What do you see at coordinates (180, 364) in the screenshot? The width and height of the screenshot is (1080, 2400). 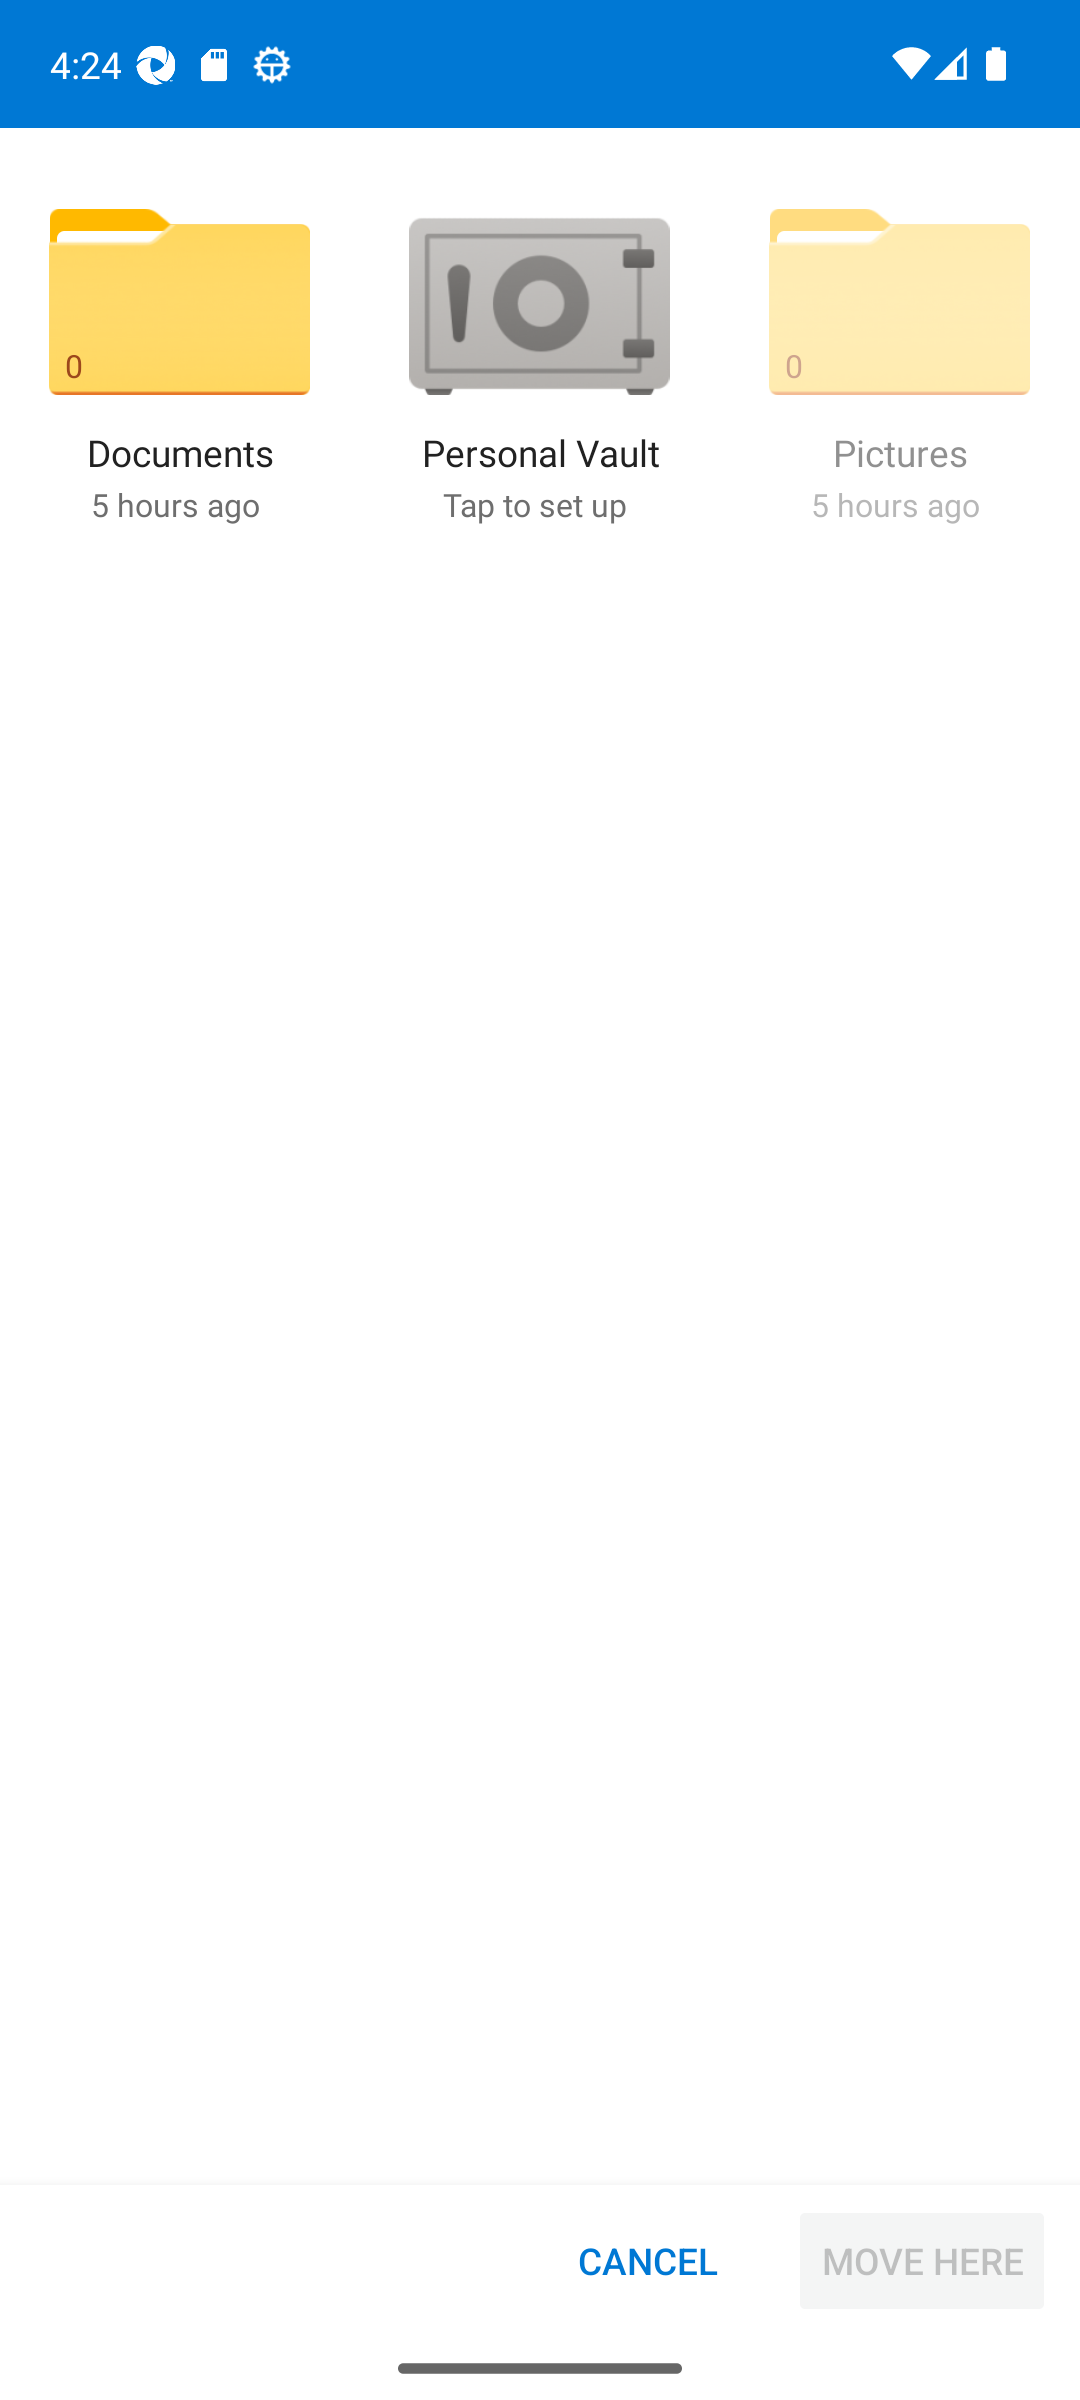 I see `Folder Folder 0 0 items Documents 5 hours ago` at bounding box center [180, 364].